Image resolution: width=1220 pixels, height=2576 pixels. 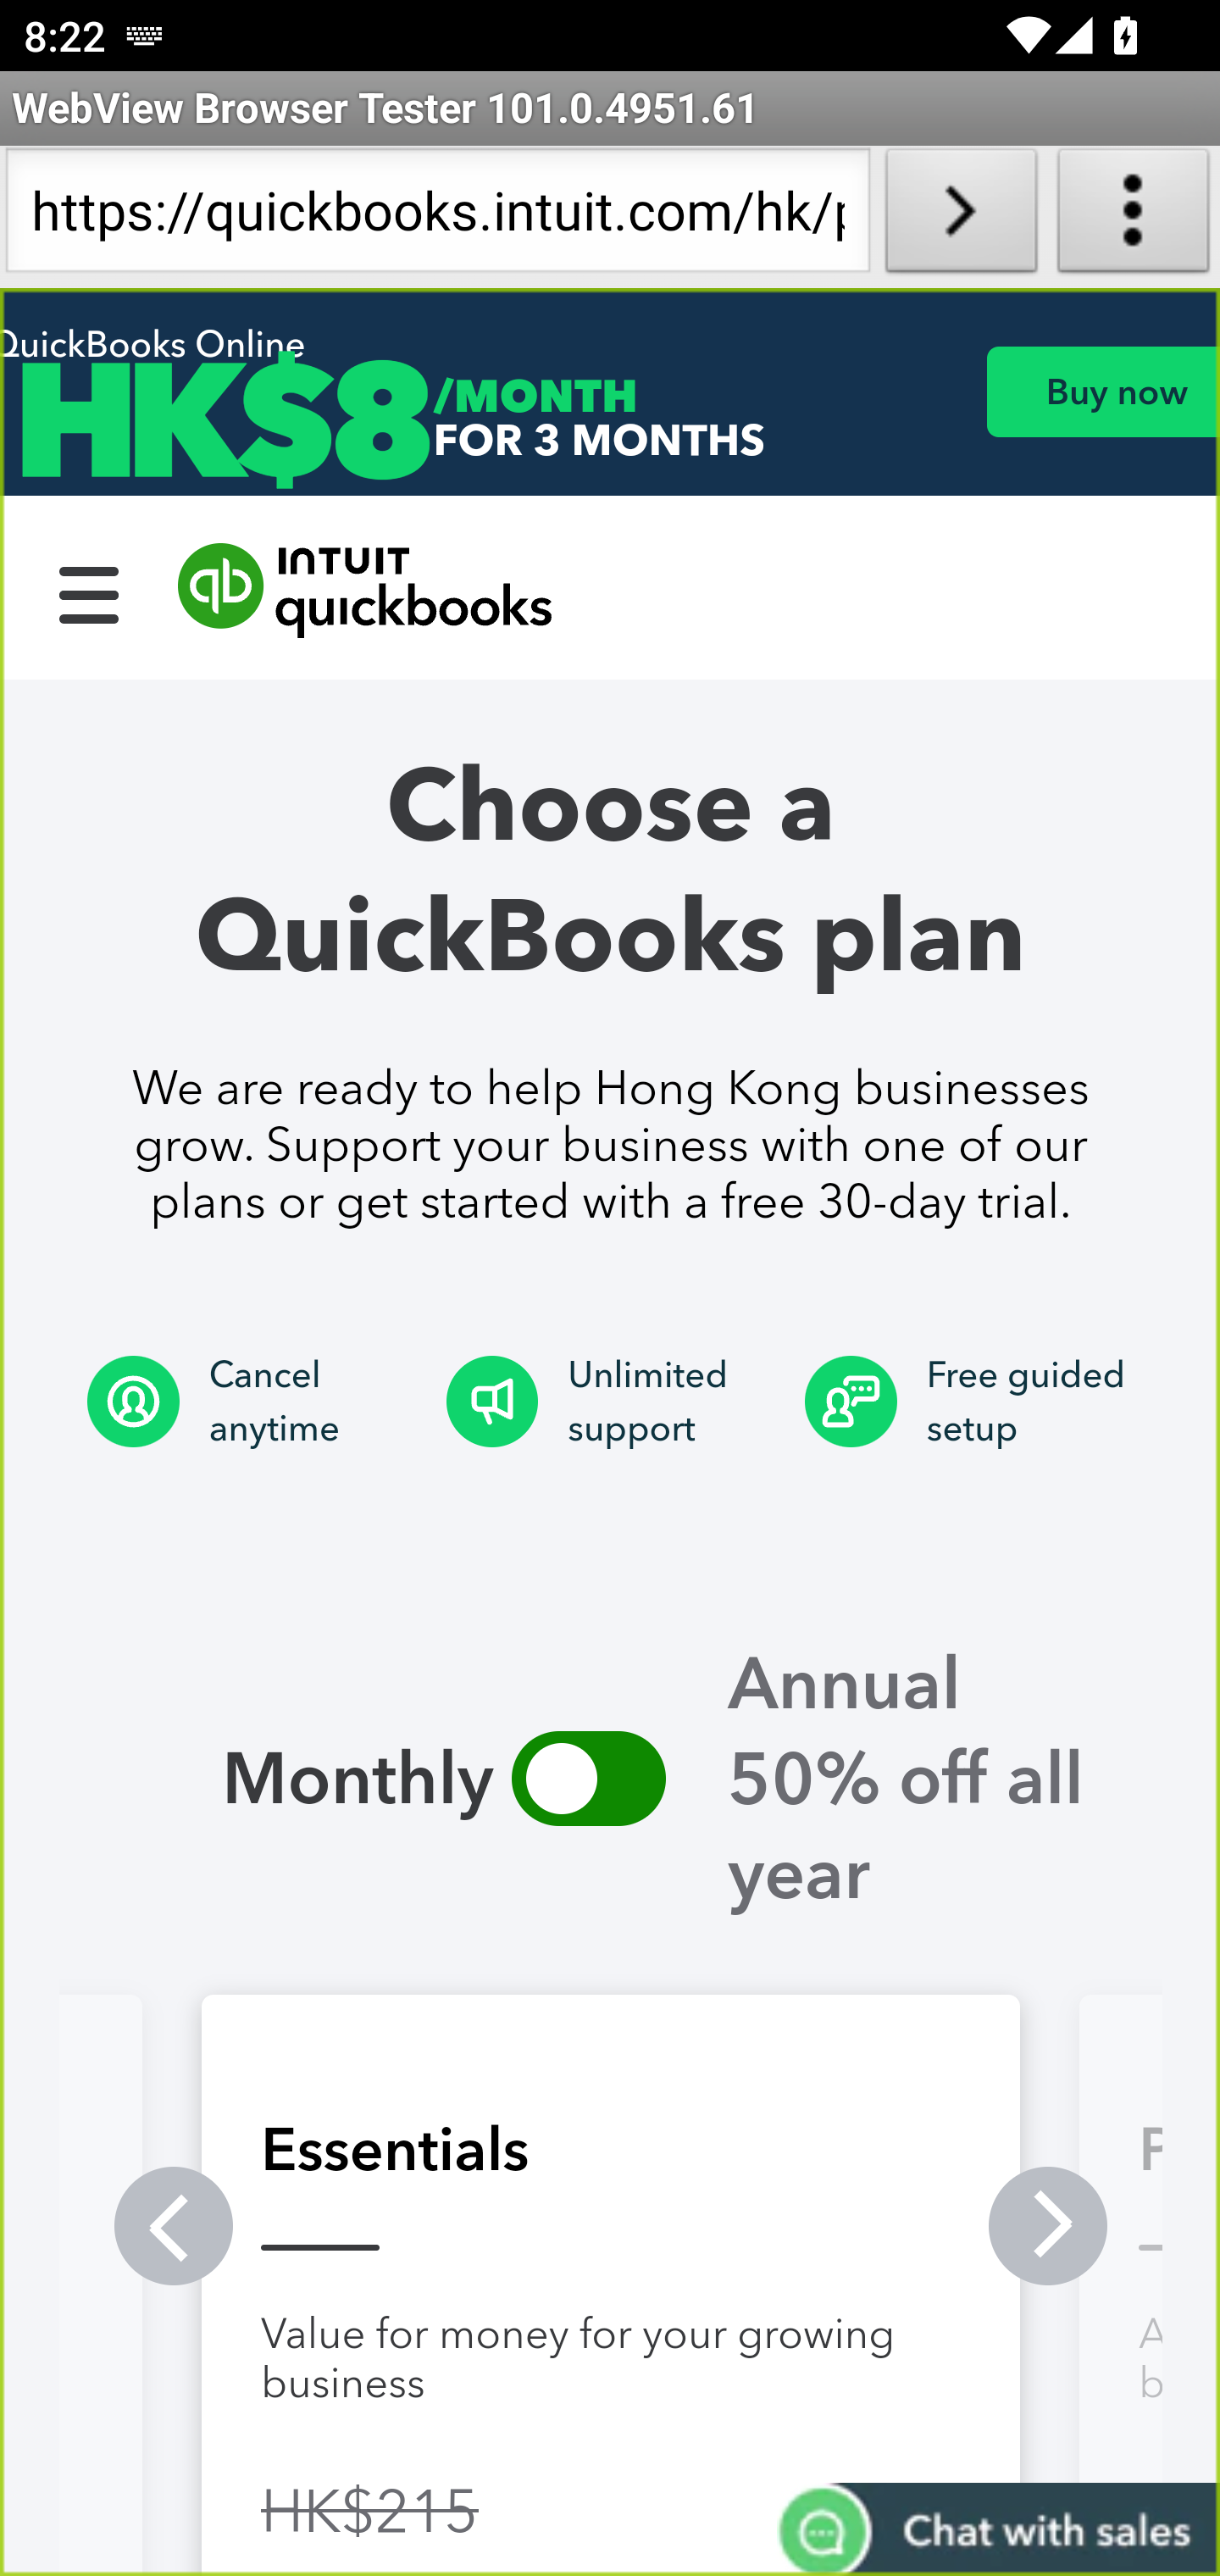 What do you see at coordinates (937, 1777) in the screenshot?
I see `Annual 50% off all year` at bounding box center [937, 1777].